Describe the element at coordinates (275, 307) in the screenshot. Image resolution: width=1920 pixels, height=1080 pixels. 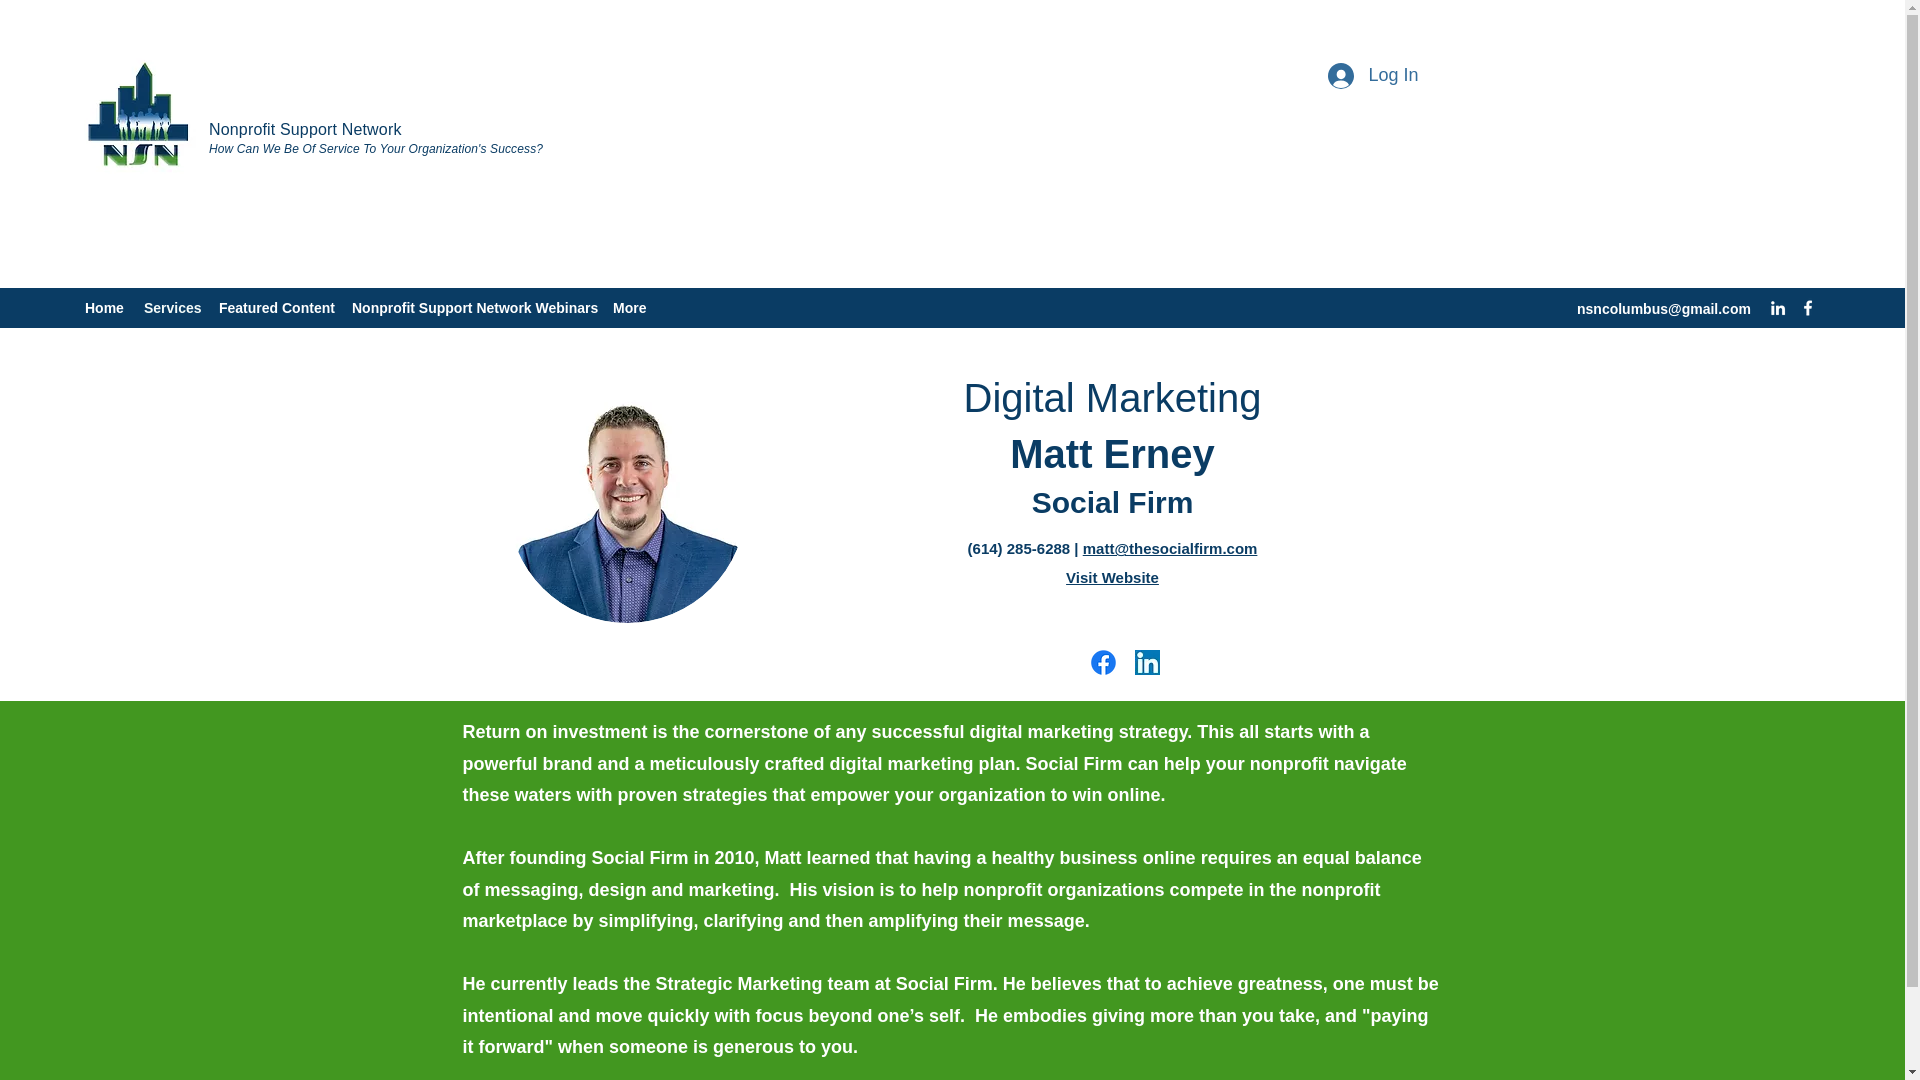
I see `Featured Content` at that location.